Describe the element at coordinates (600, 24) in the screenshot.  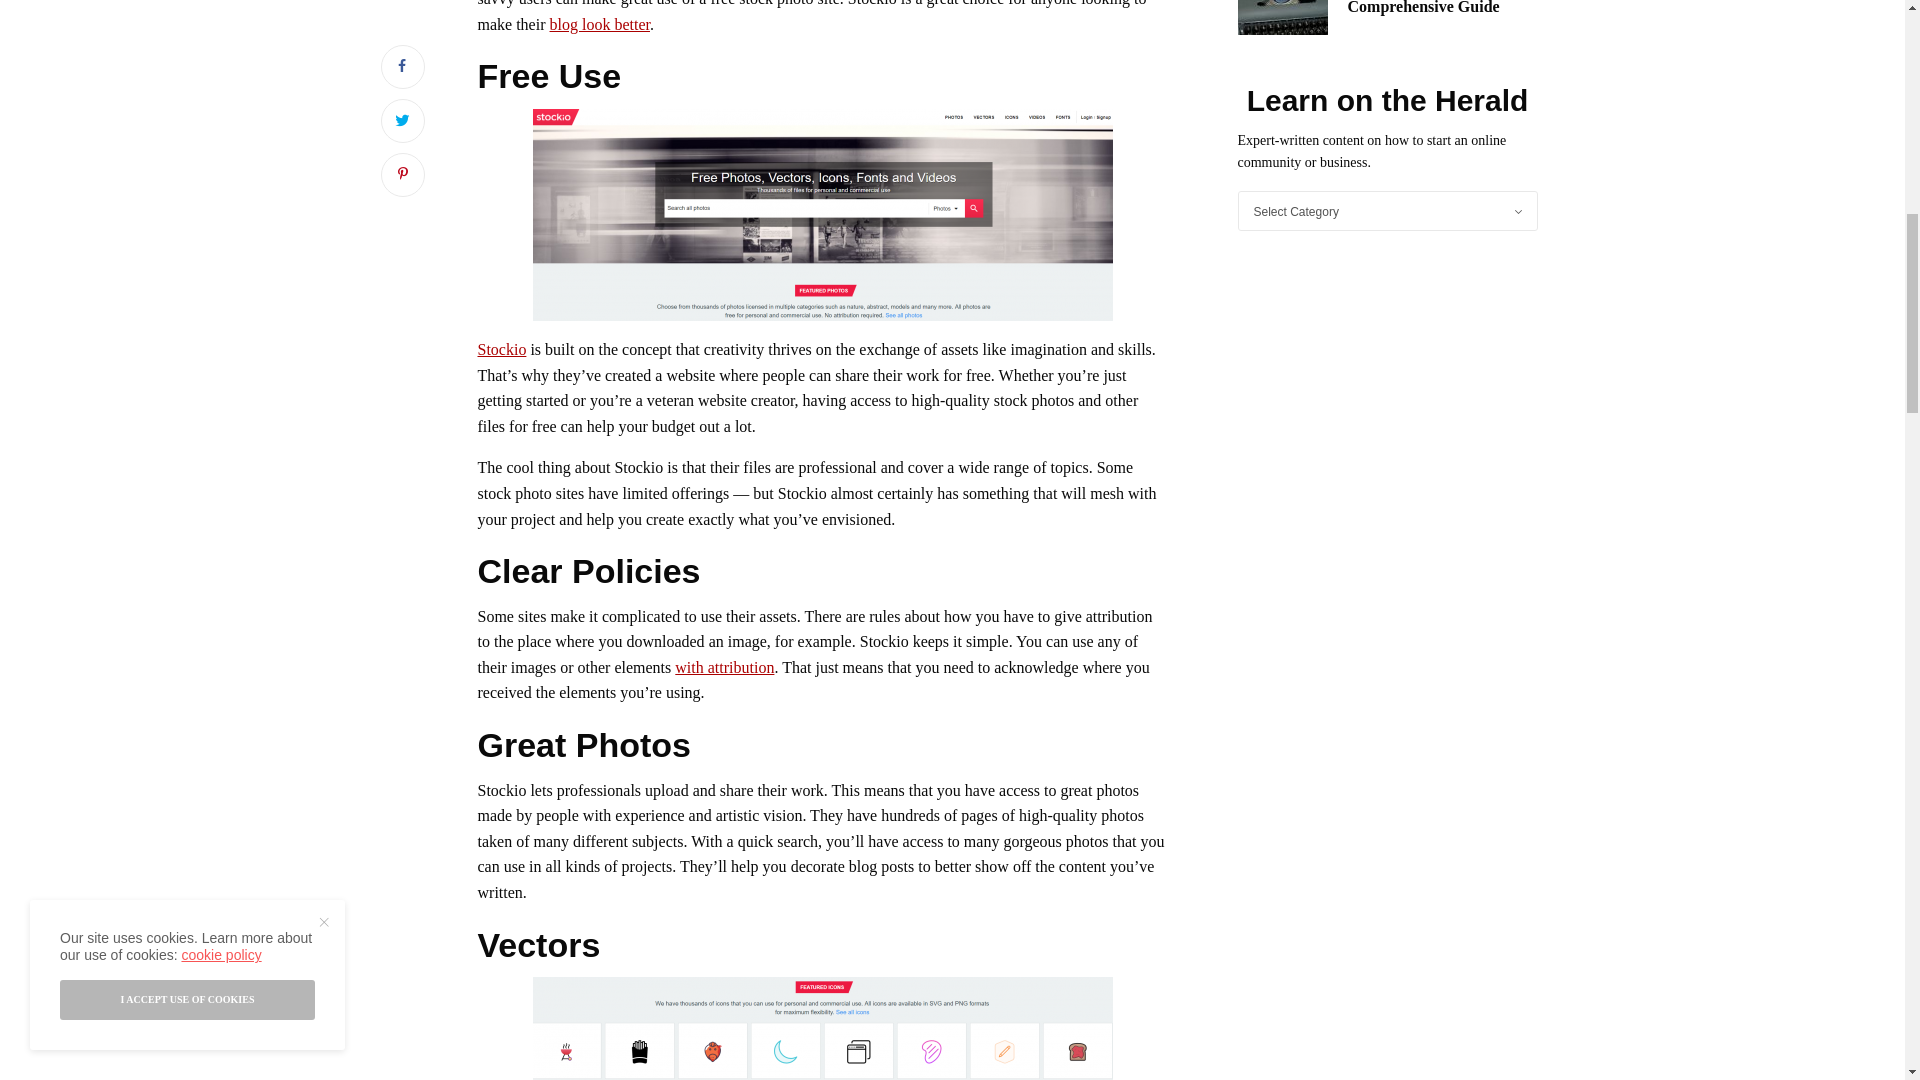
I see `blog look better` at that location.